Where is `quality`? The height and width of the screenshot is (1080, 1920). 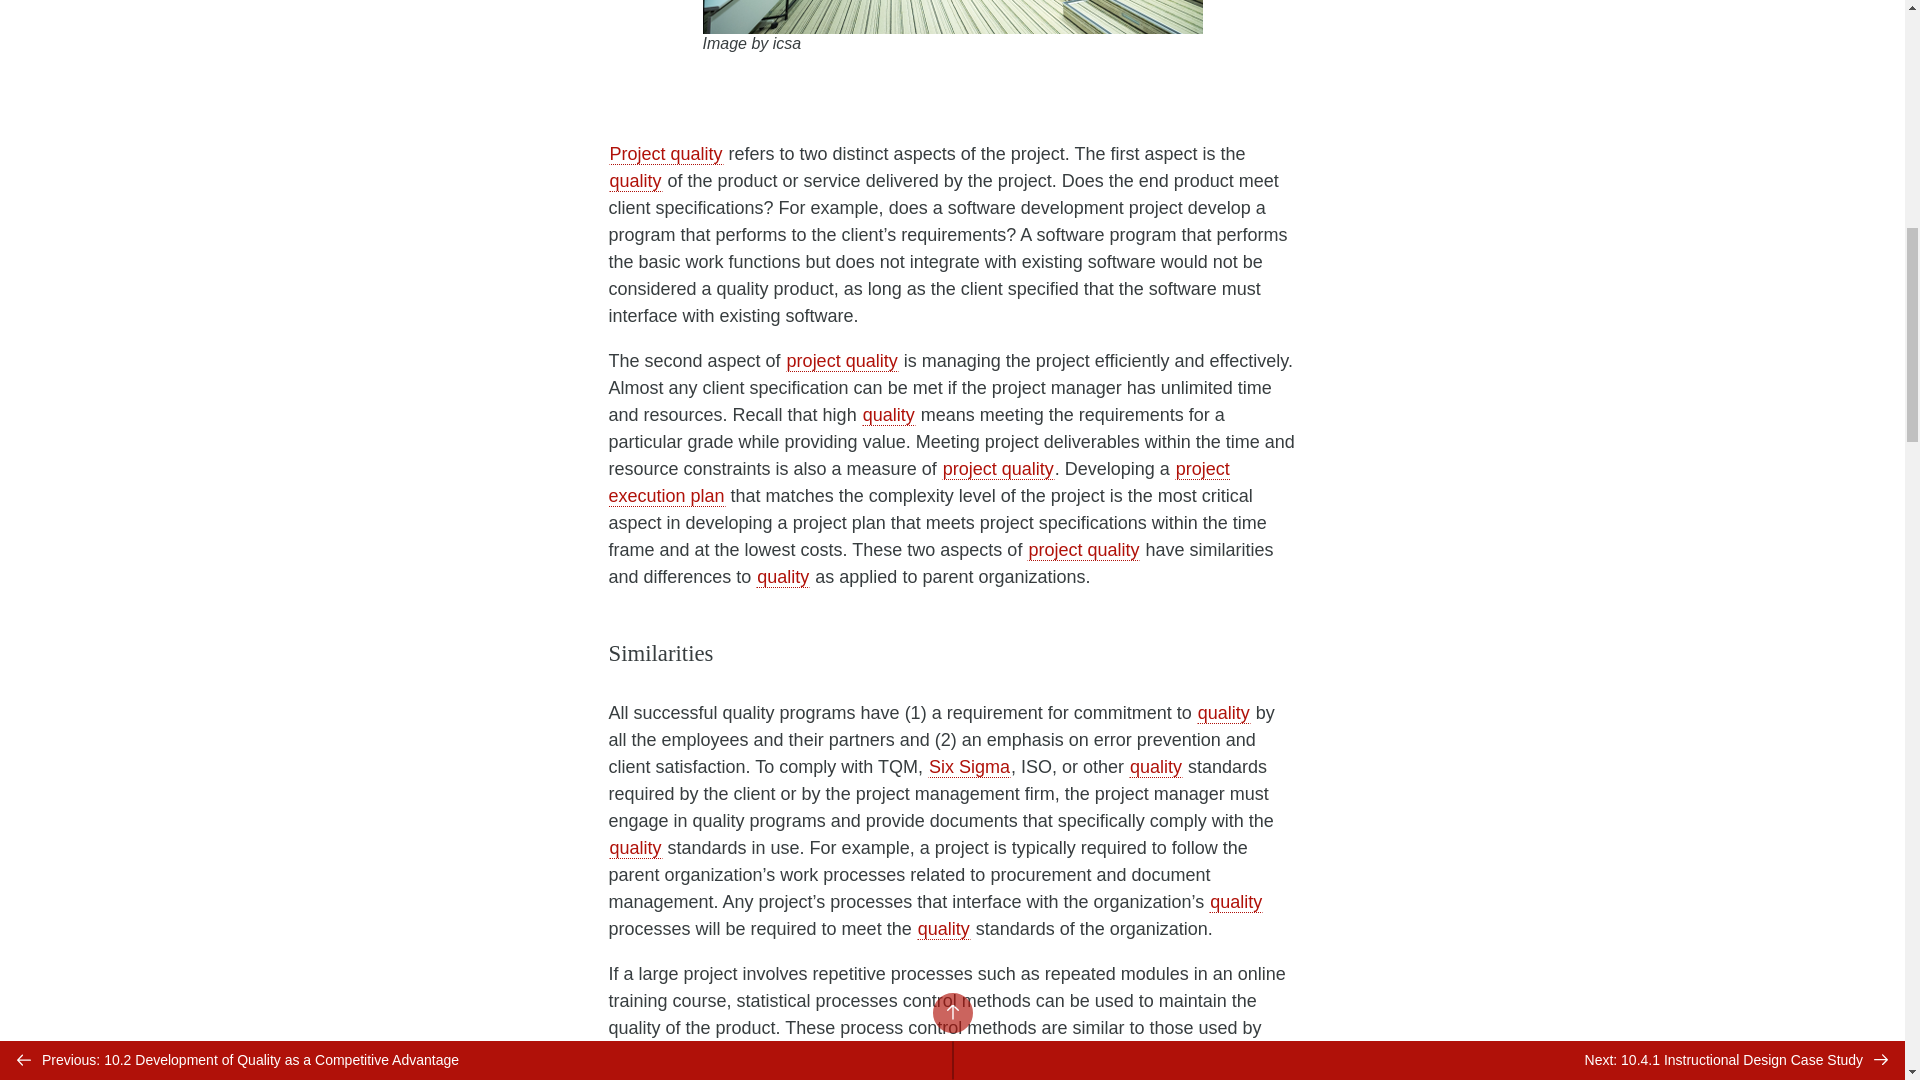
quality is located at coordinates (635, 848).